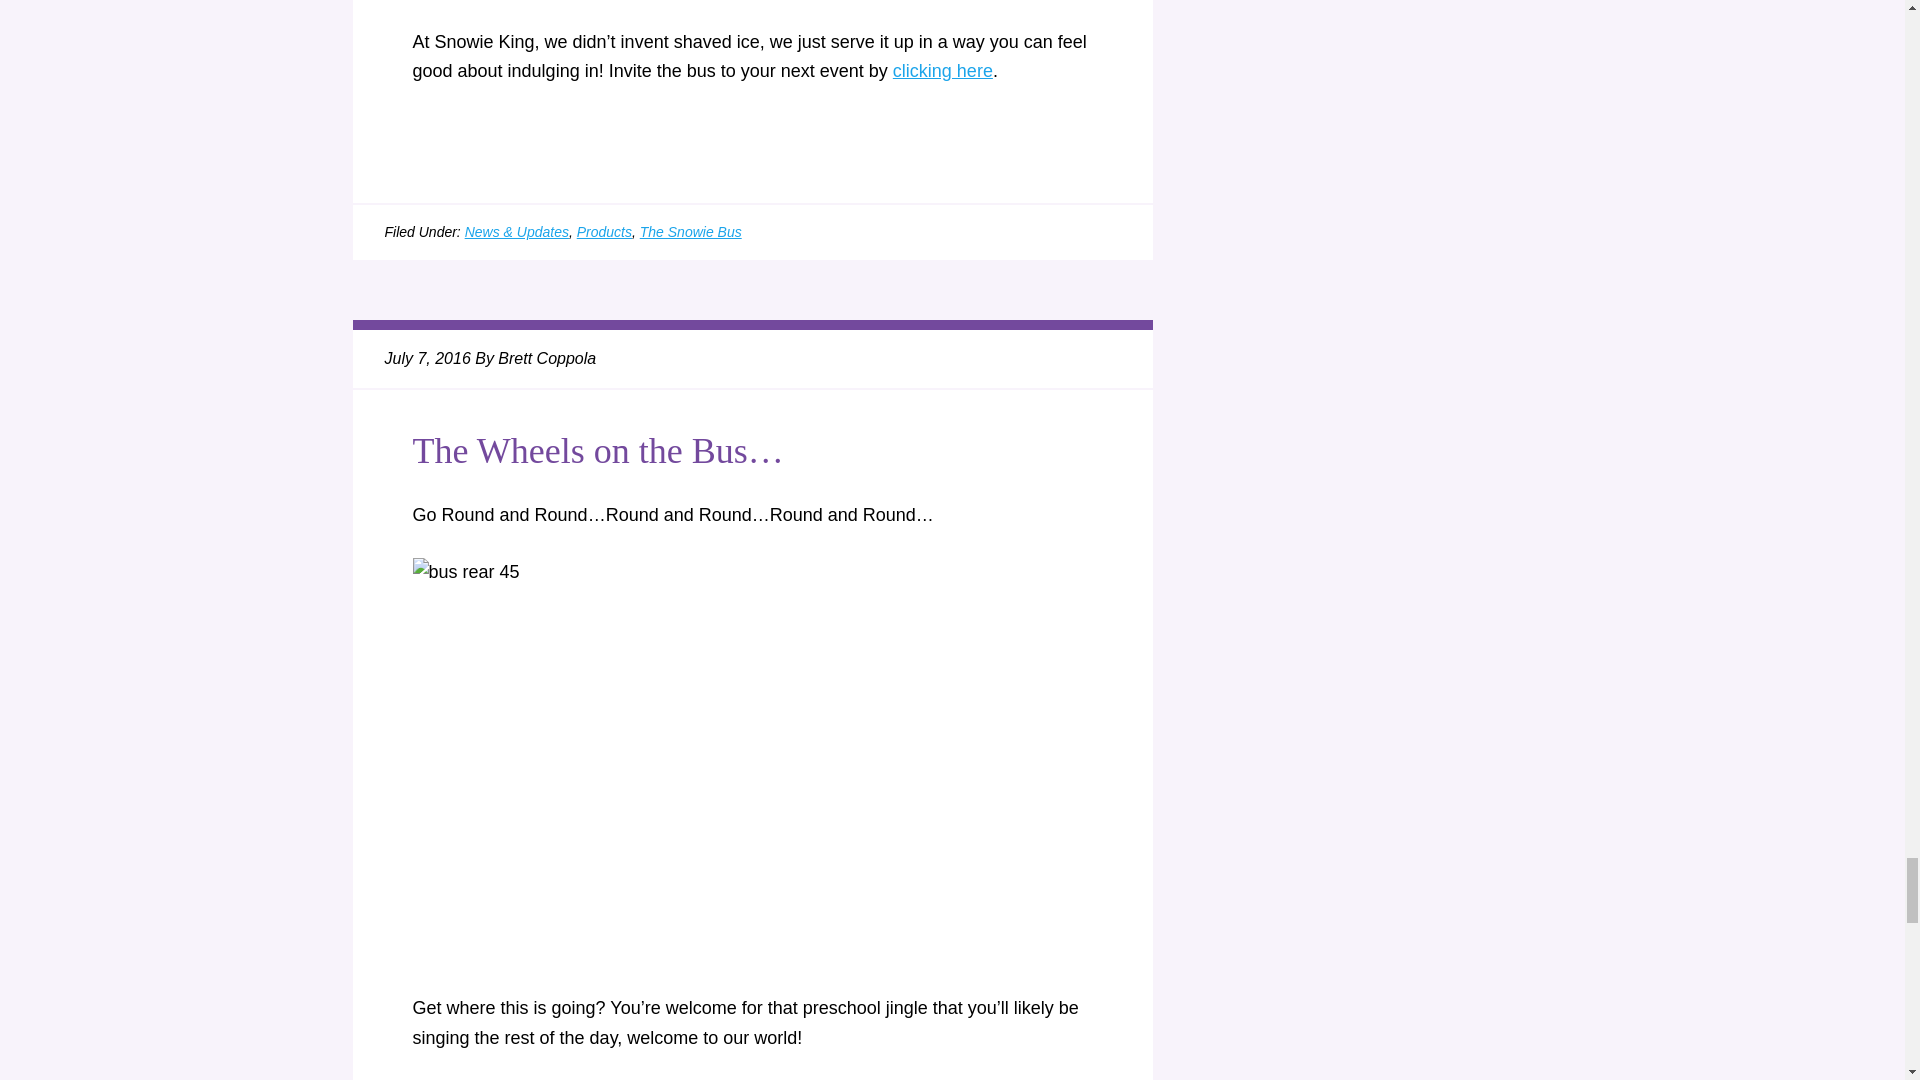 This screenshot has height=1080, width=1920. Describe the element at coordinates (942, 70) in the screenshot. I see `clicking here` at that location.